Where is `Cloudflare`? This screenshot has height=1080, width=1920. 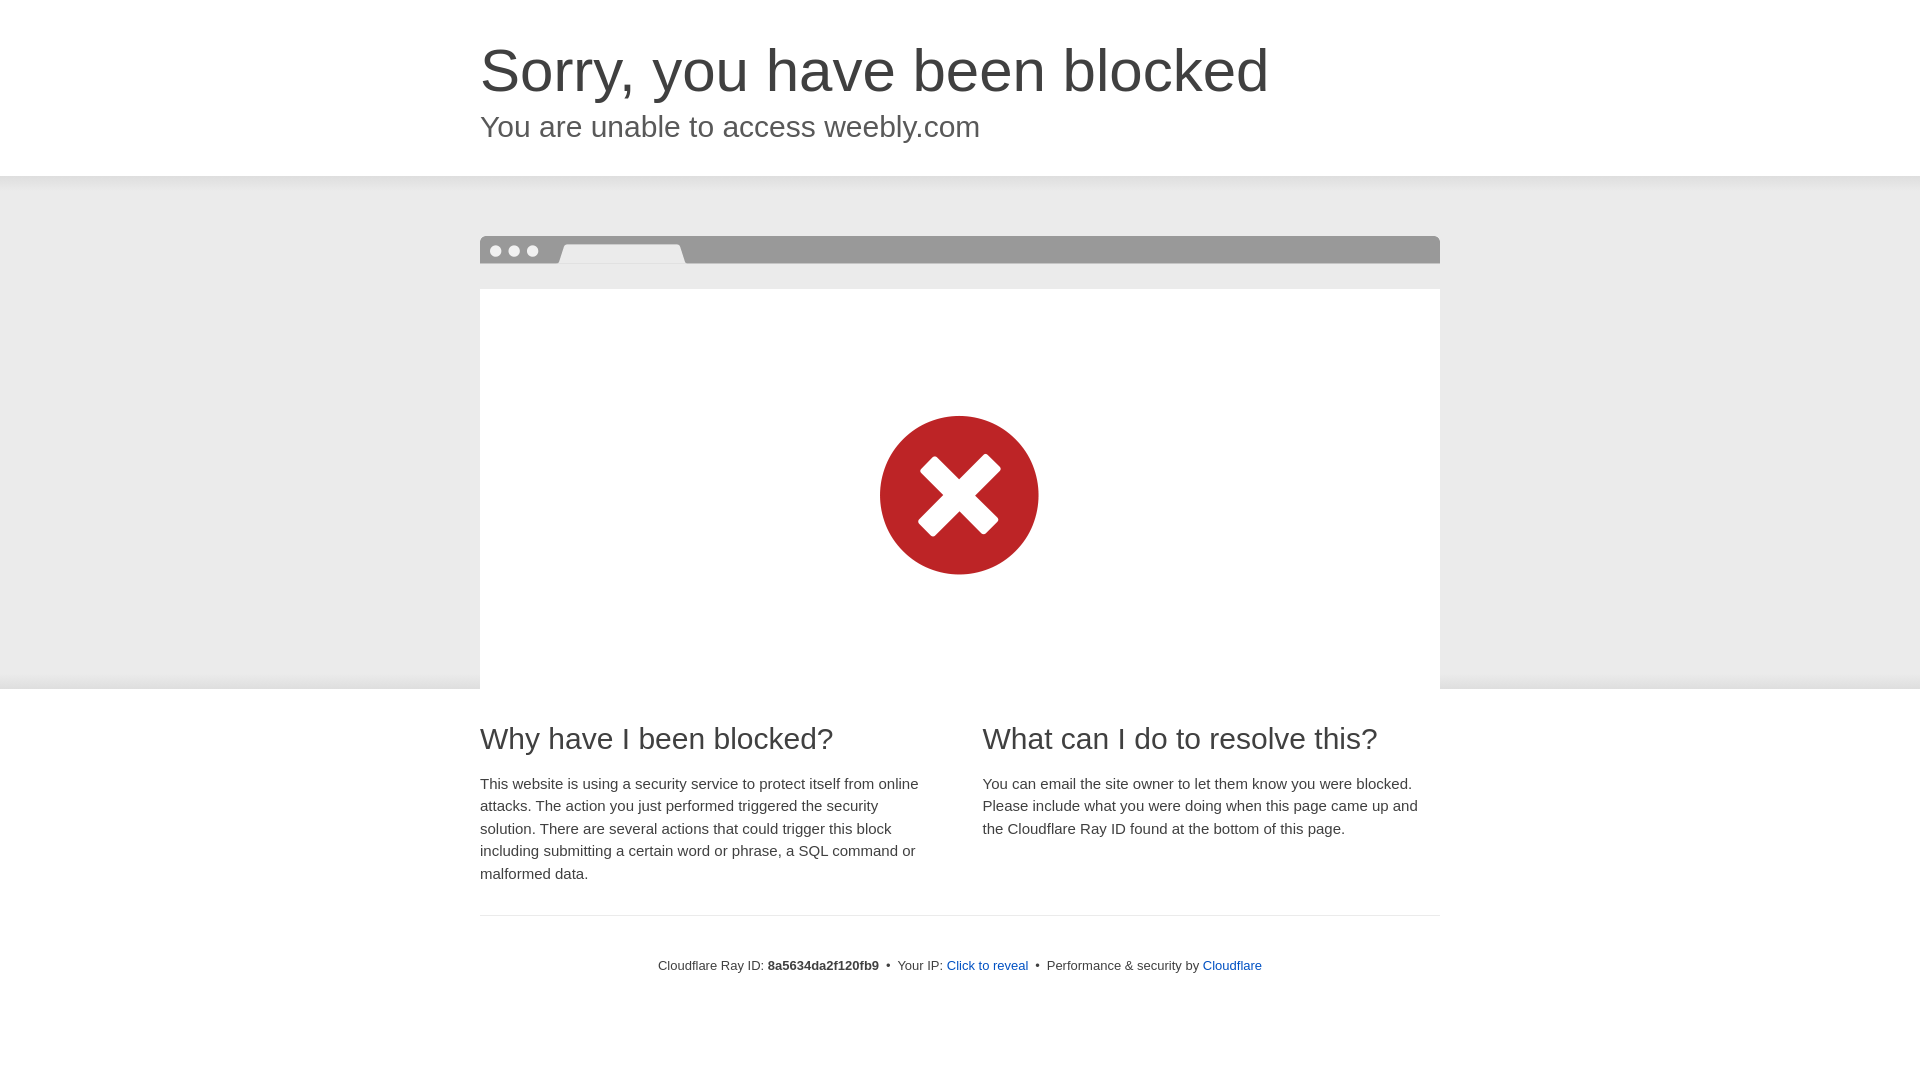 Cloudflare is located at coordinates (1232, 965).